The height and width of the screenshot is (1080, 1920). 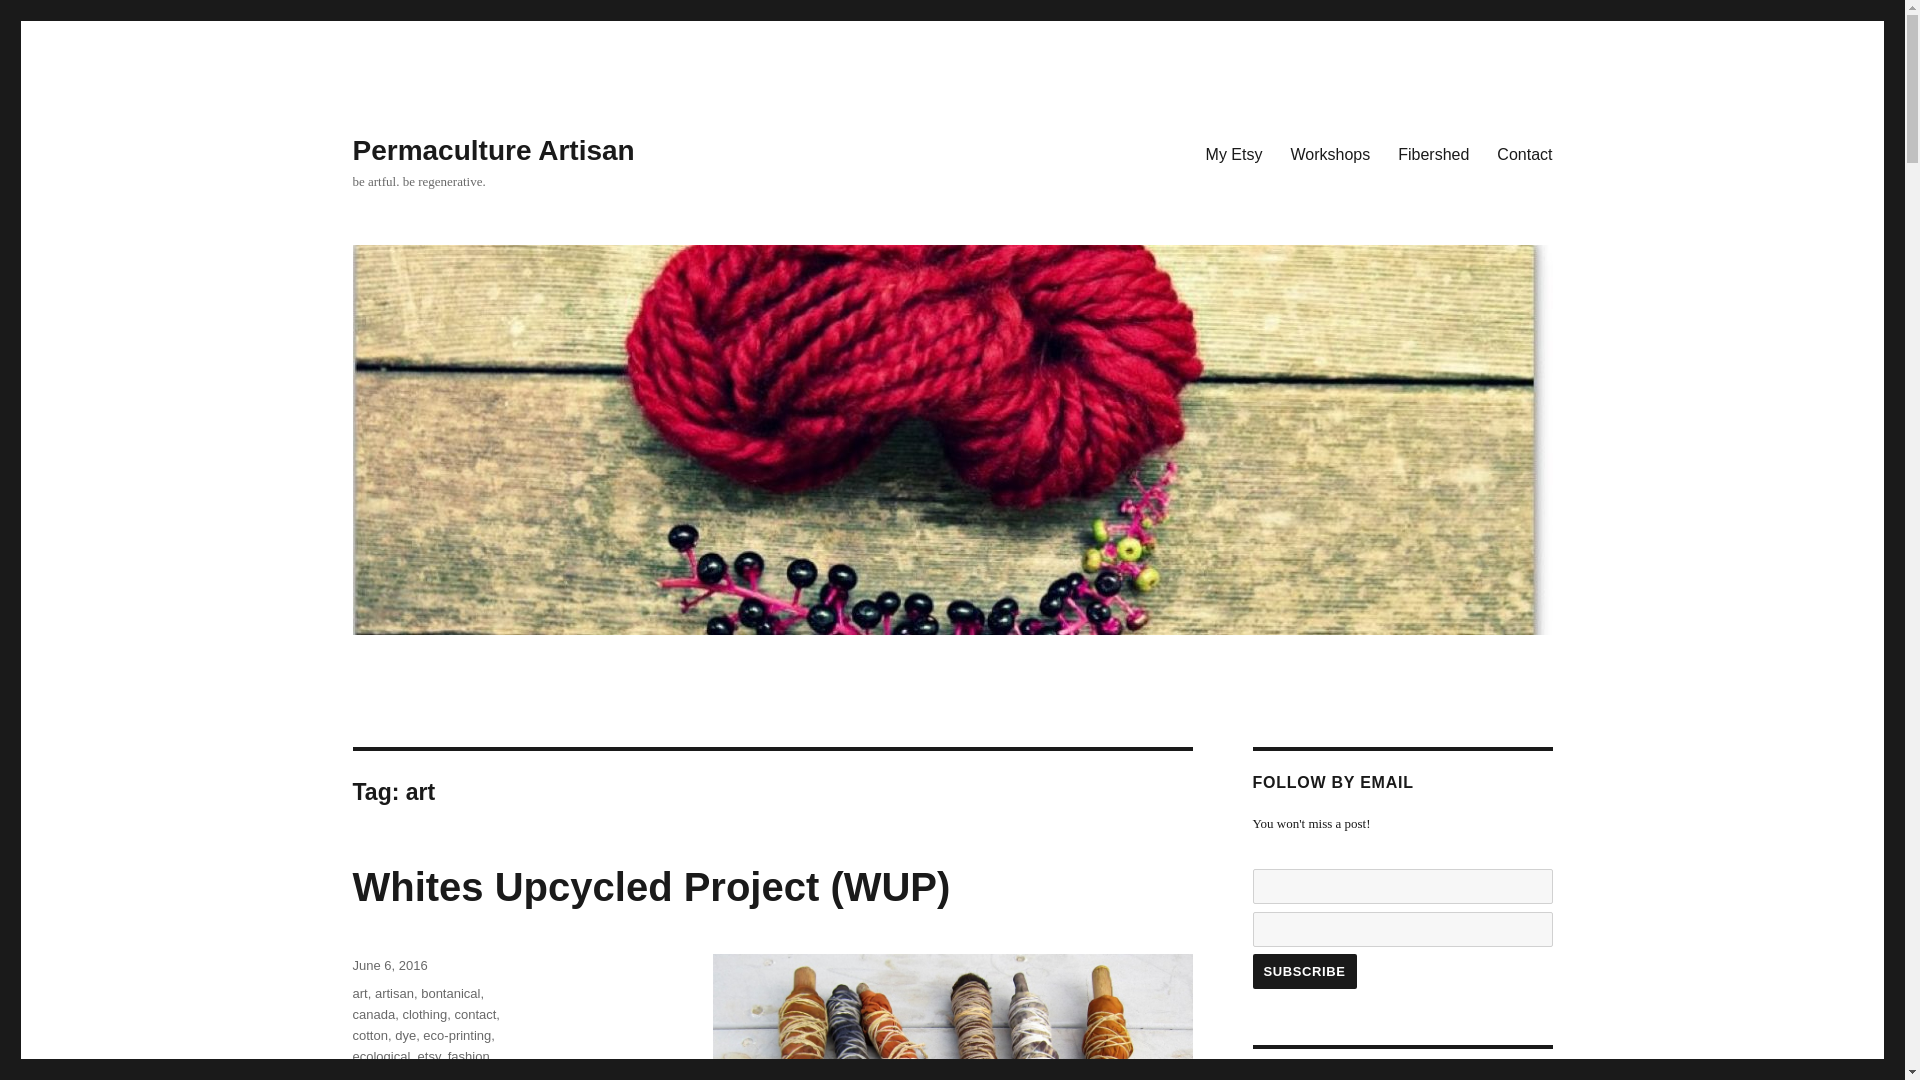 What do you see at coordinates (474, 1014) in the screenshot?
I see `contact` at bounding box center [474, 1014].